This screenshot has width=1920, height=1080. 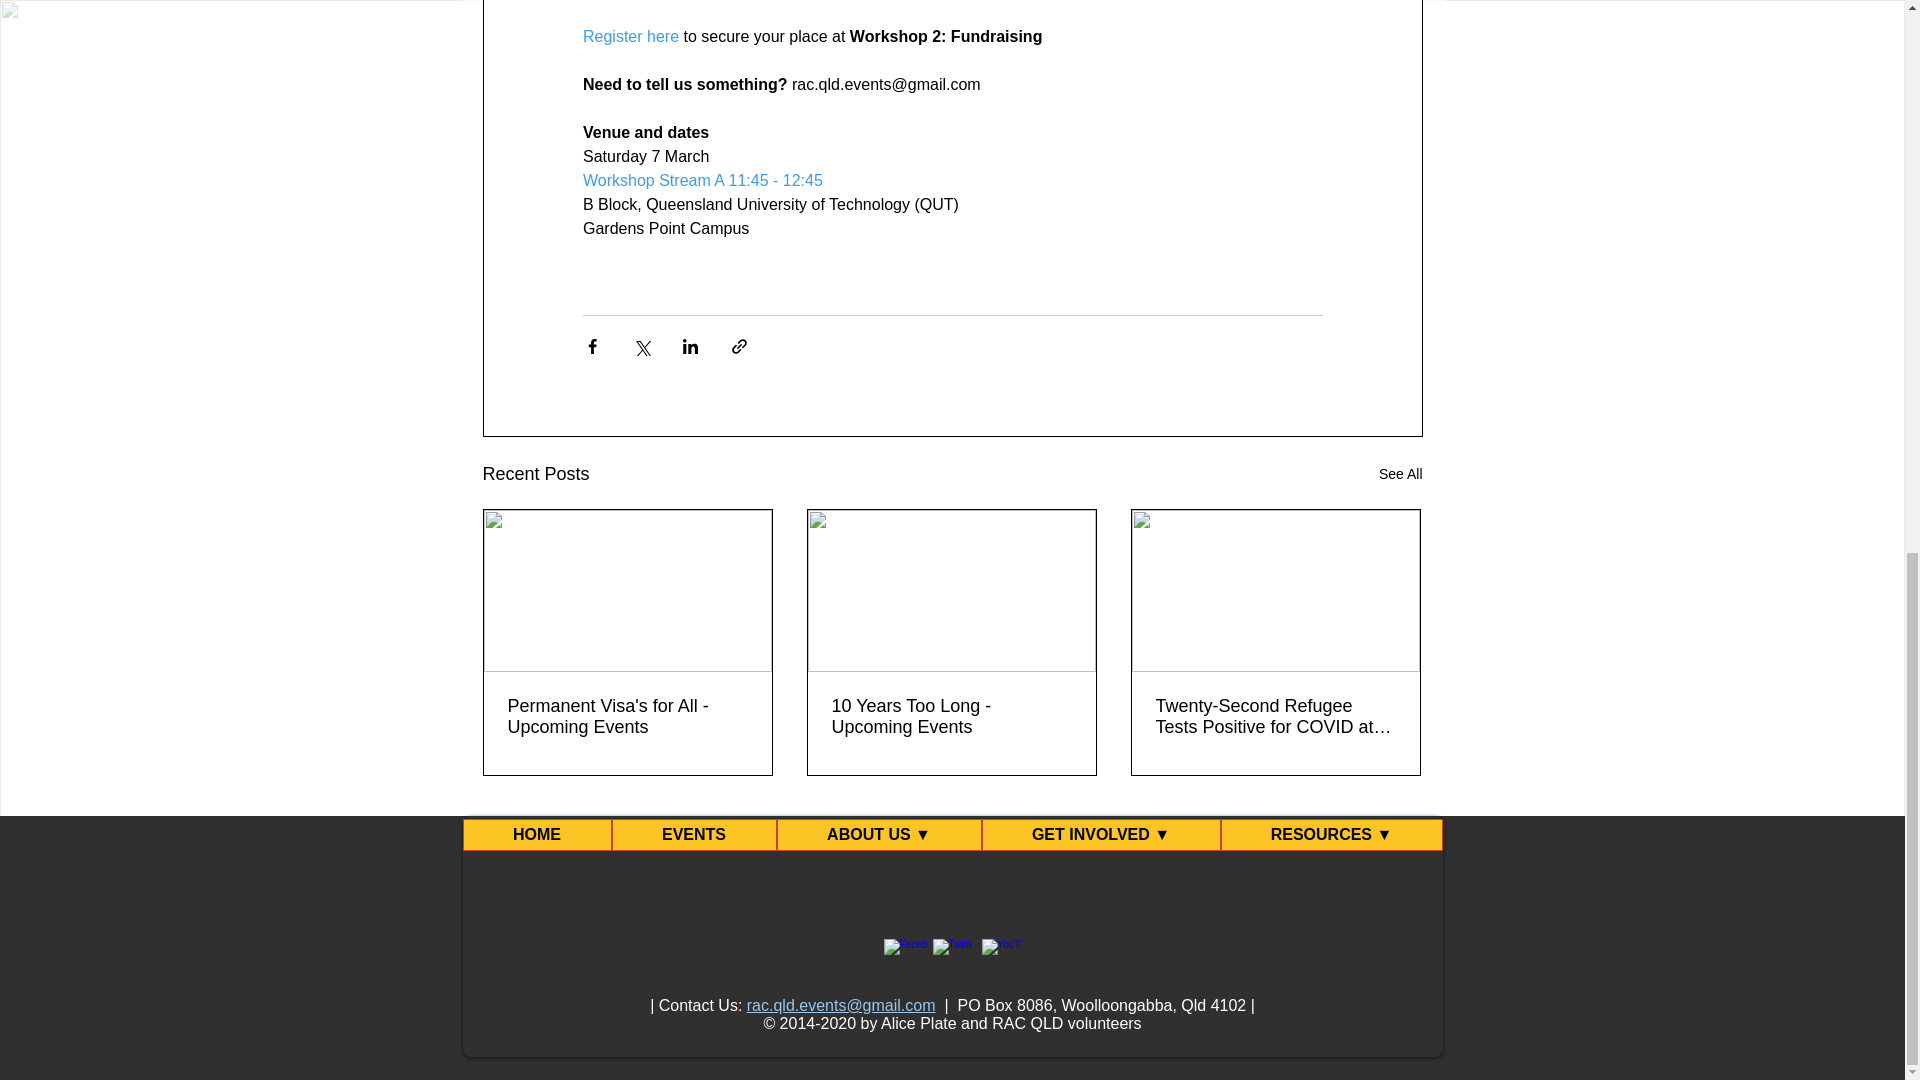 I want to click on Twenty-Second Refugee Tests Positive for COVID at Park Hotel, so click(x=1275, y=716).